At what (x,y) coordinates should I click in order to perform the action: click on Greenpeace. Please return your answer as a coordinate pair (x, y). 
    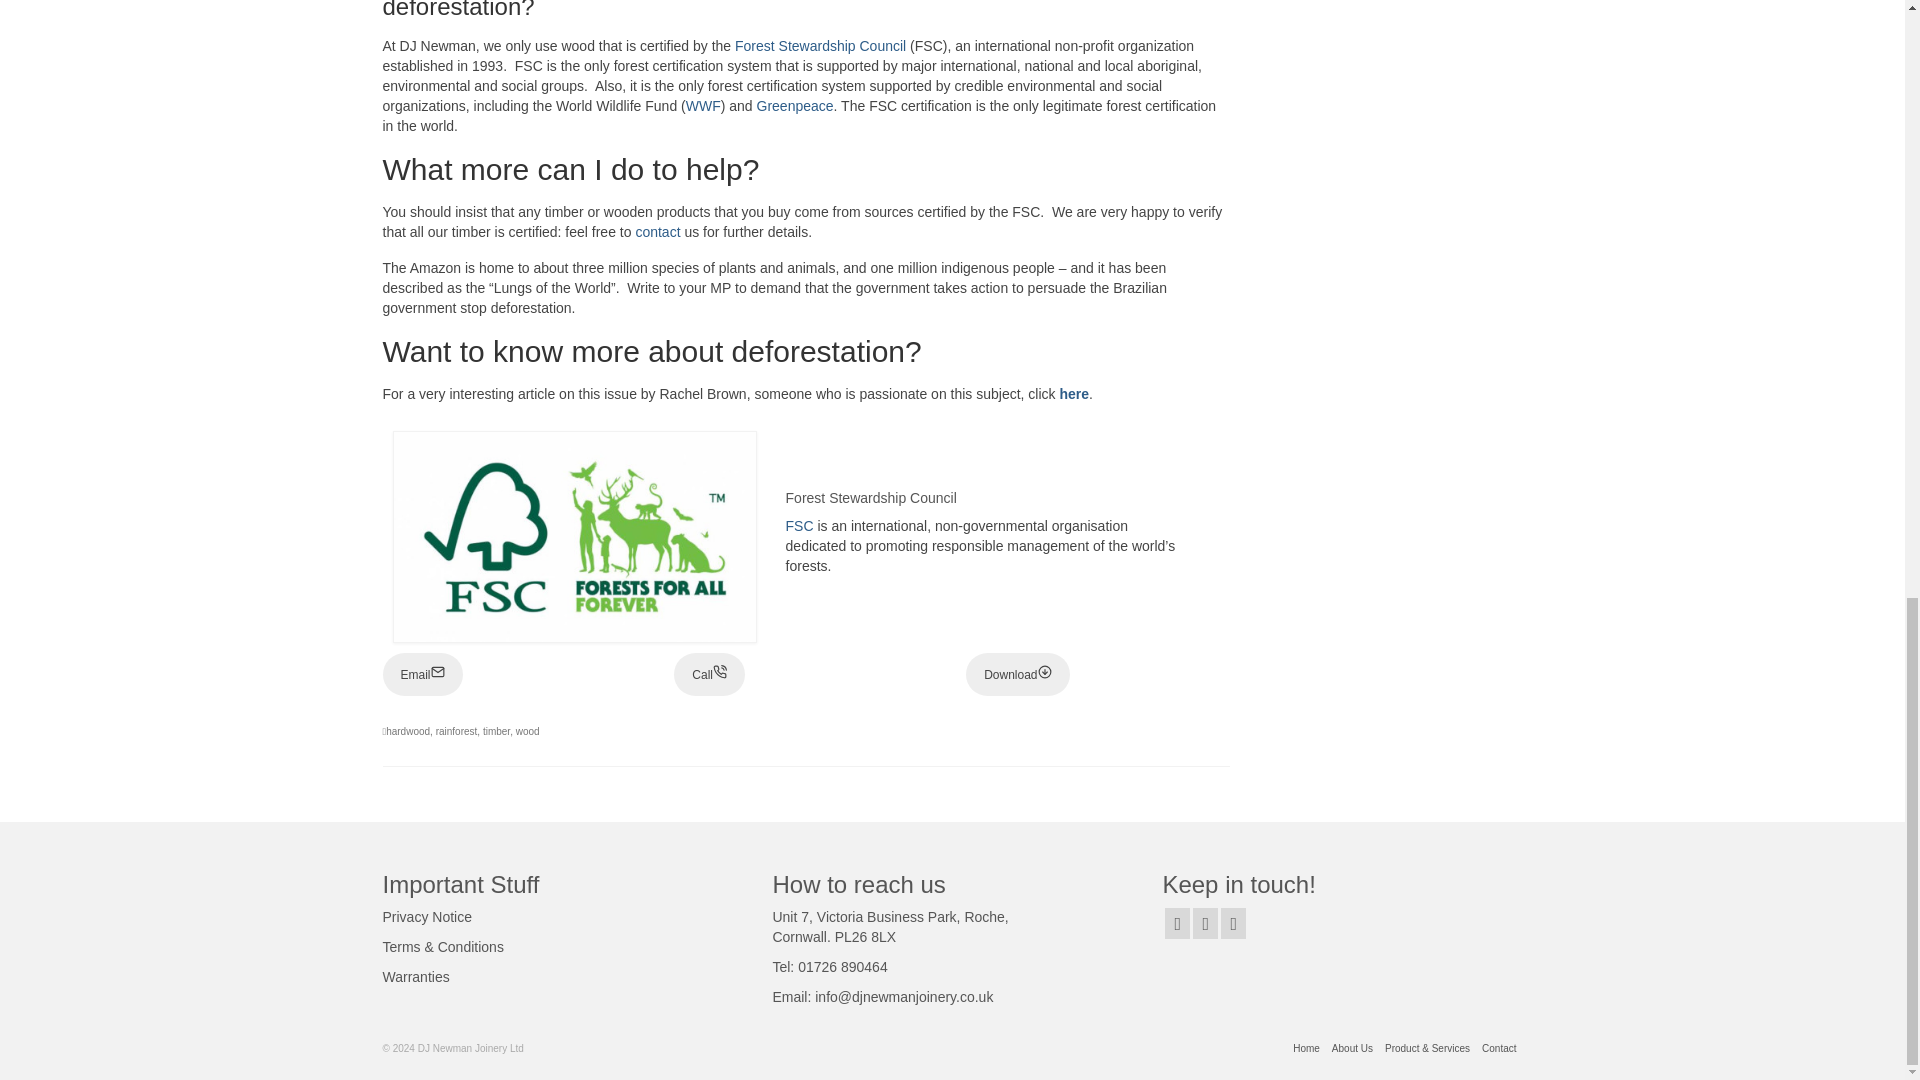
    Looking at the image, I should click on (794, 106).